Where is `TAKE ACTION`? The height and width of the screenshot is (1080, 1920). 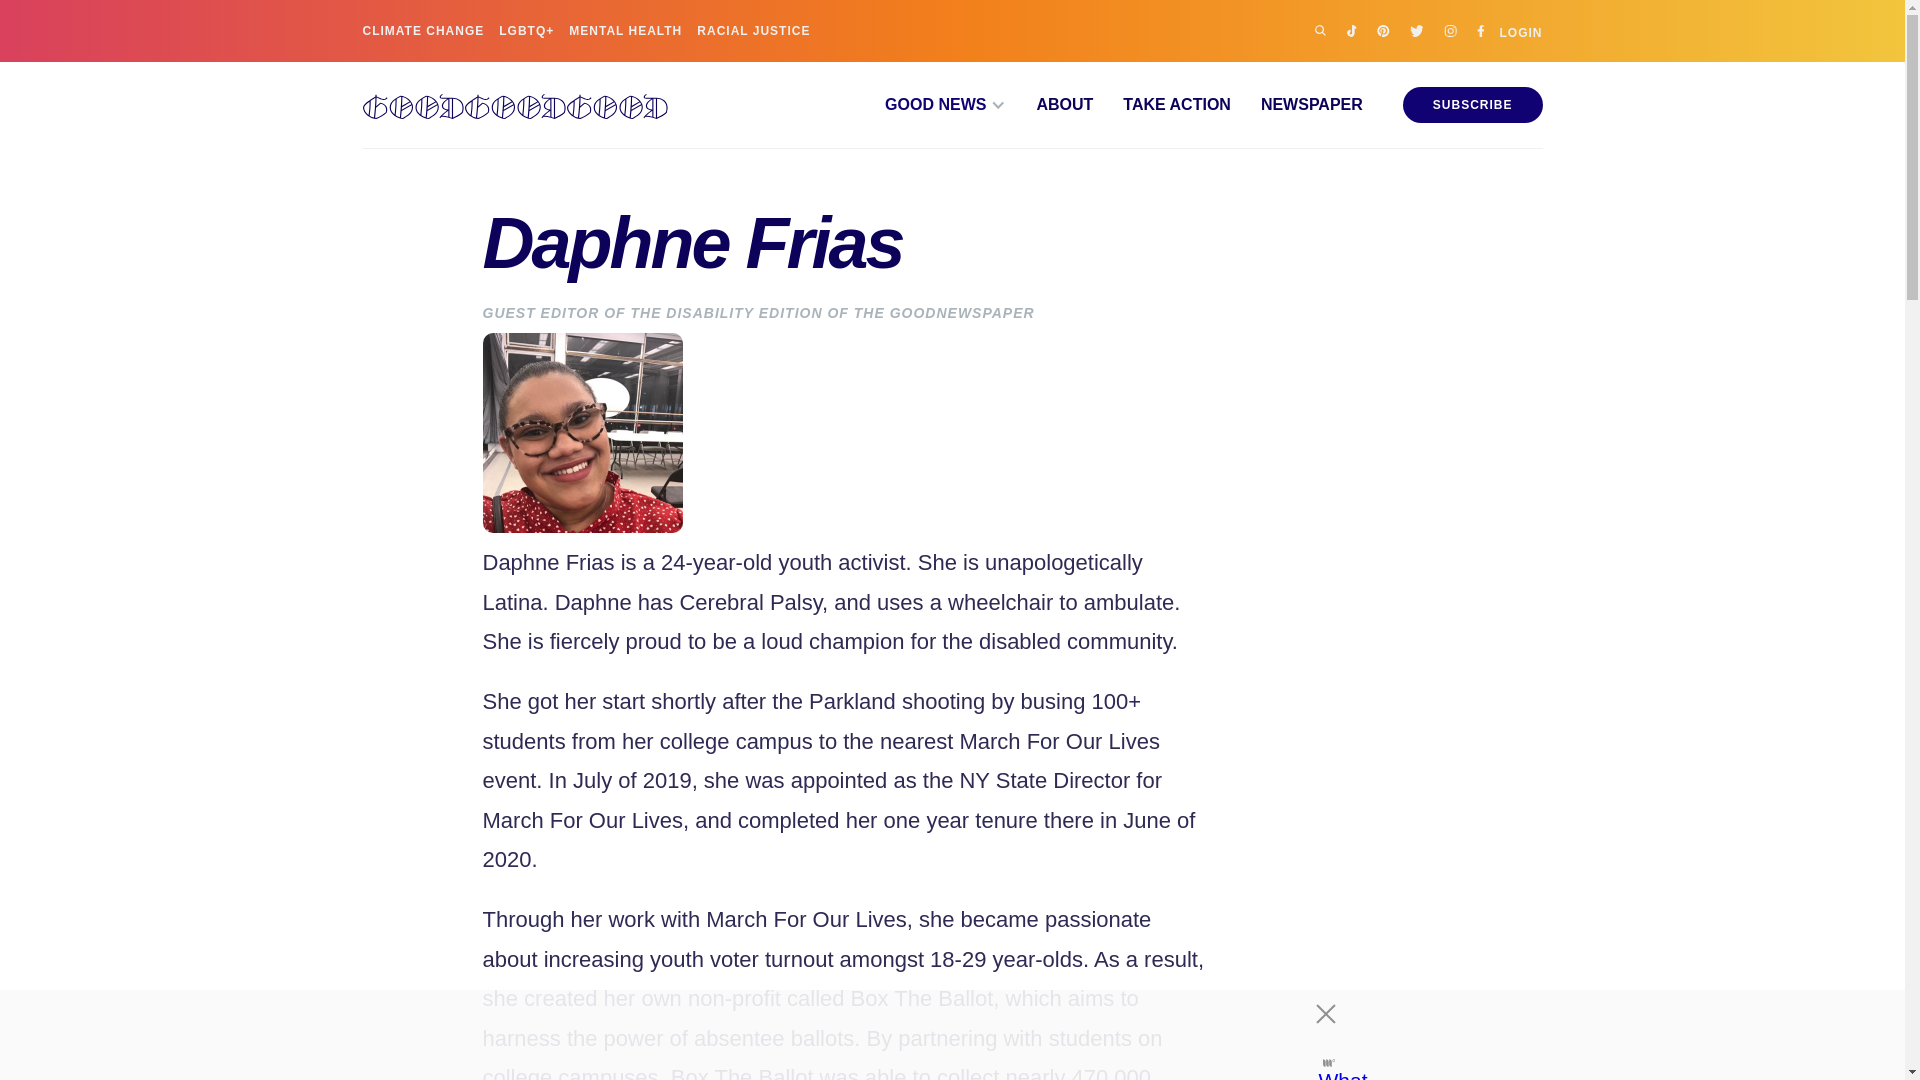
TAKE ACTION is located at coordinates (1161, 105).